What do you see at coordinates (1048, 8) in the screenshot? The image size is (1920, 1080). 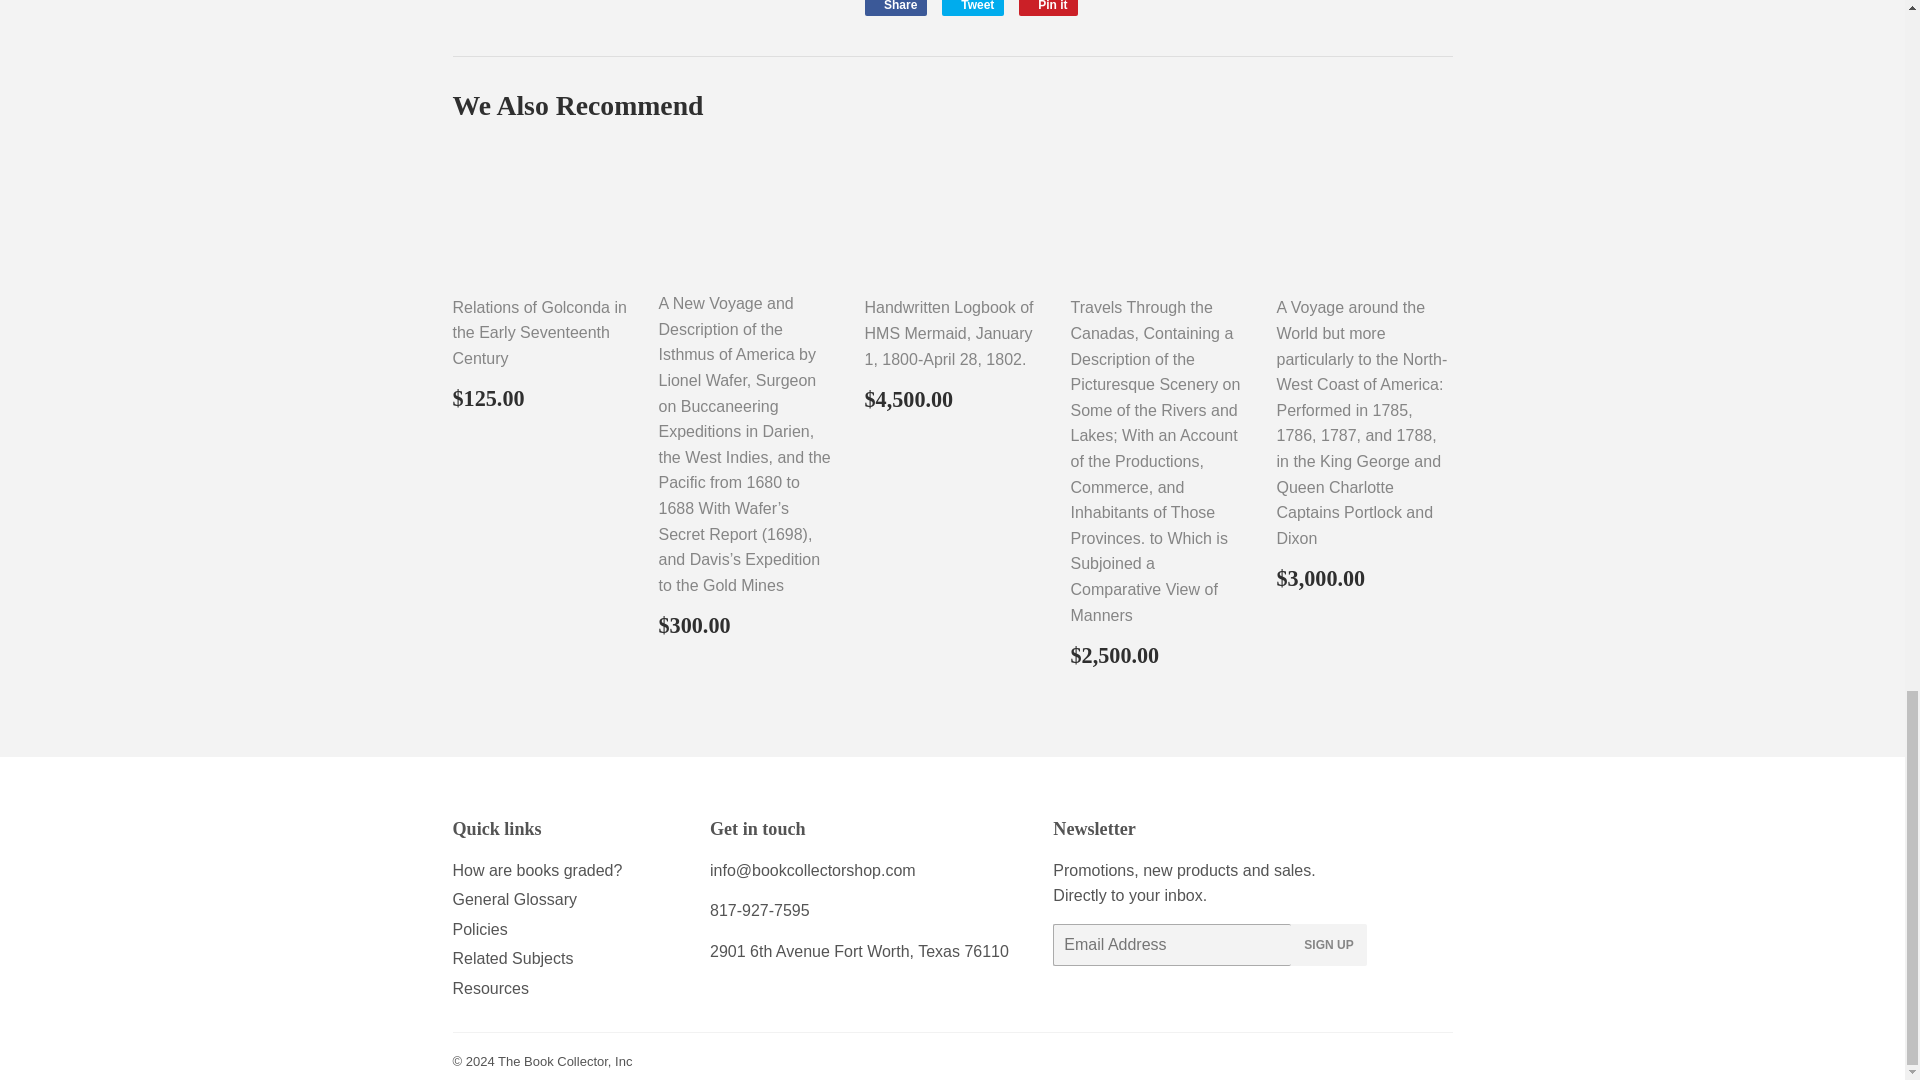 I see `Share on Facebook` at bounding box center [1048, 8].